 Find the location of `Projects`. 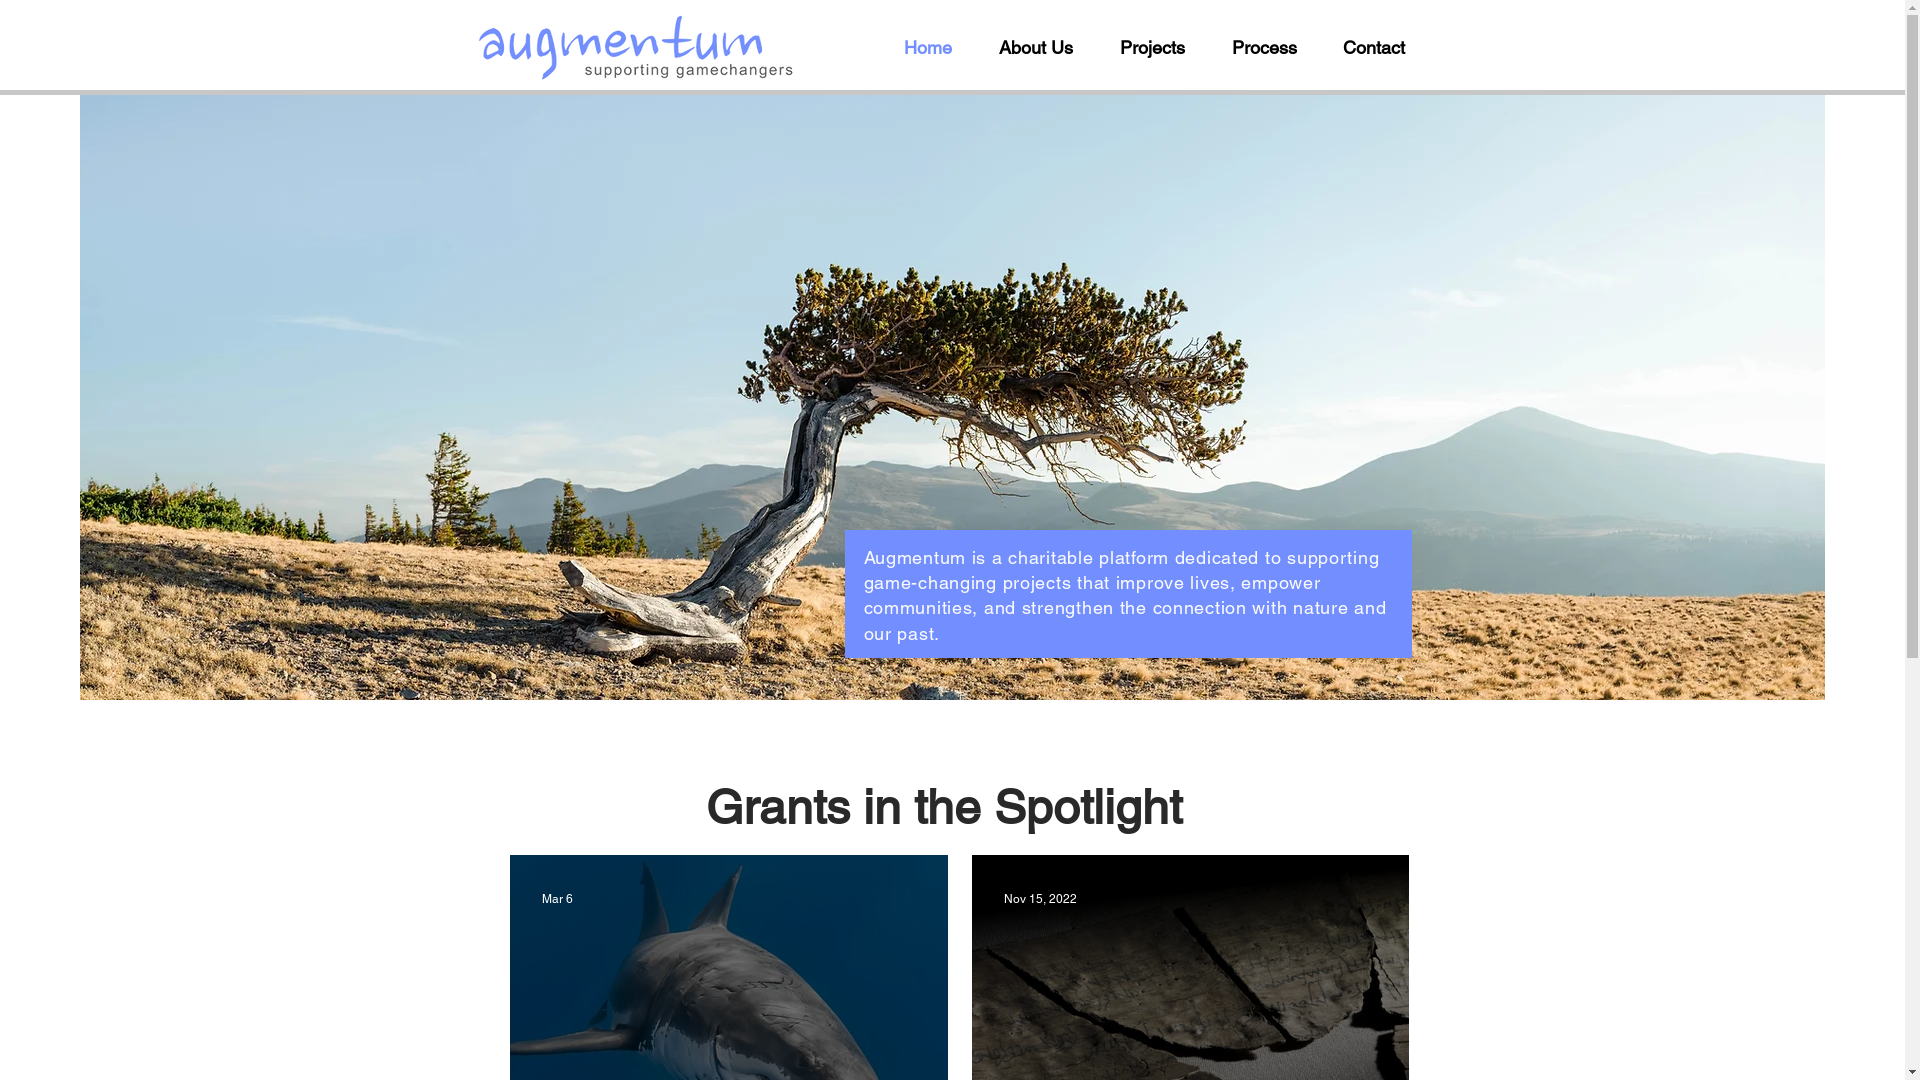

Projects is located at coordinates (1160, 48).